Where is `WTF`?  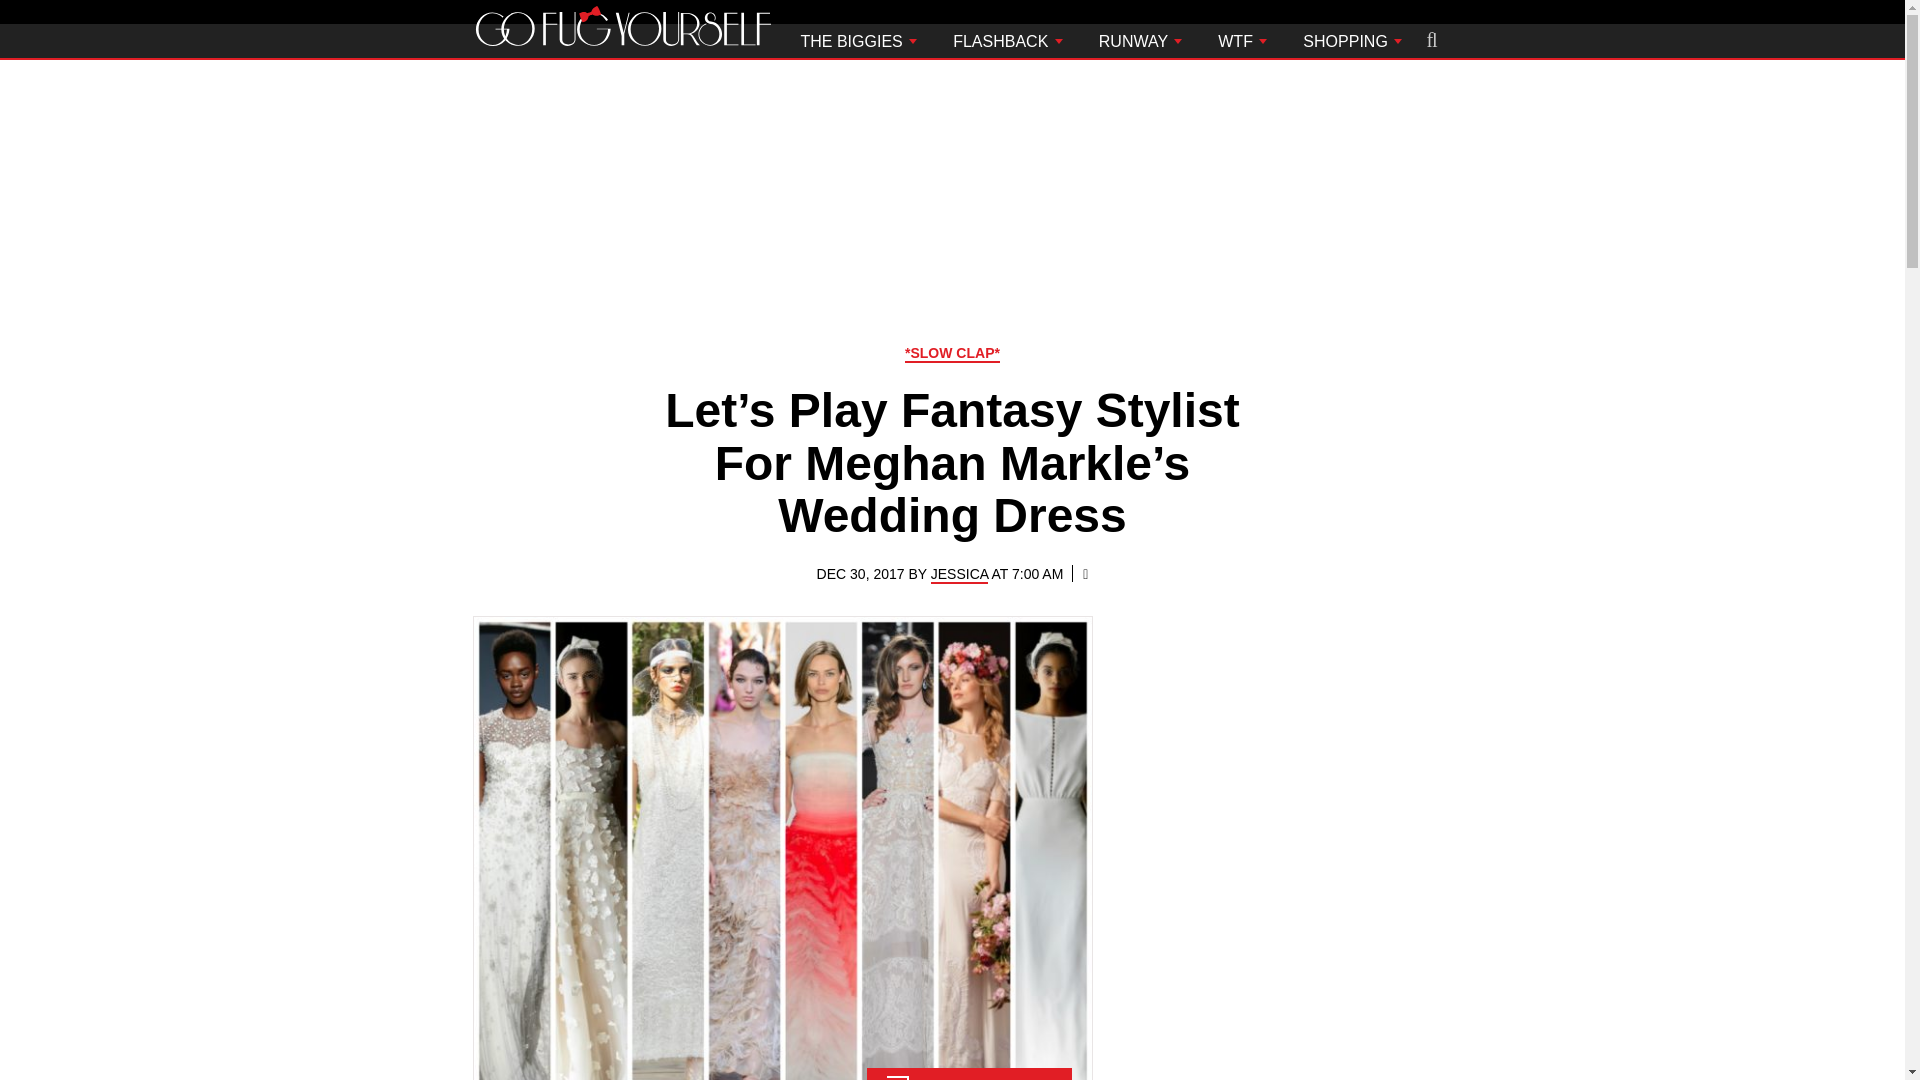 WTF is located at coordinates (1242, 40).